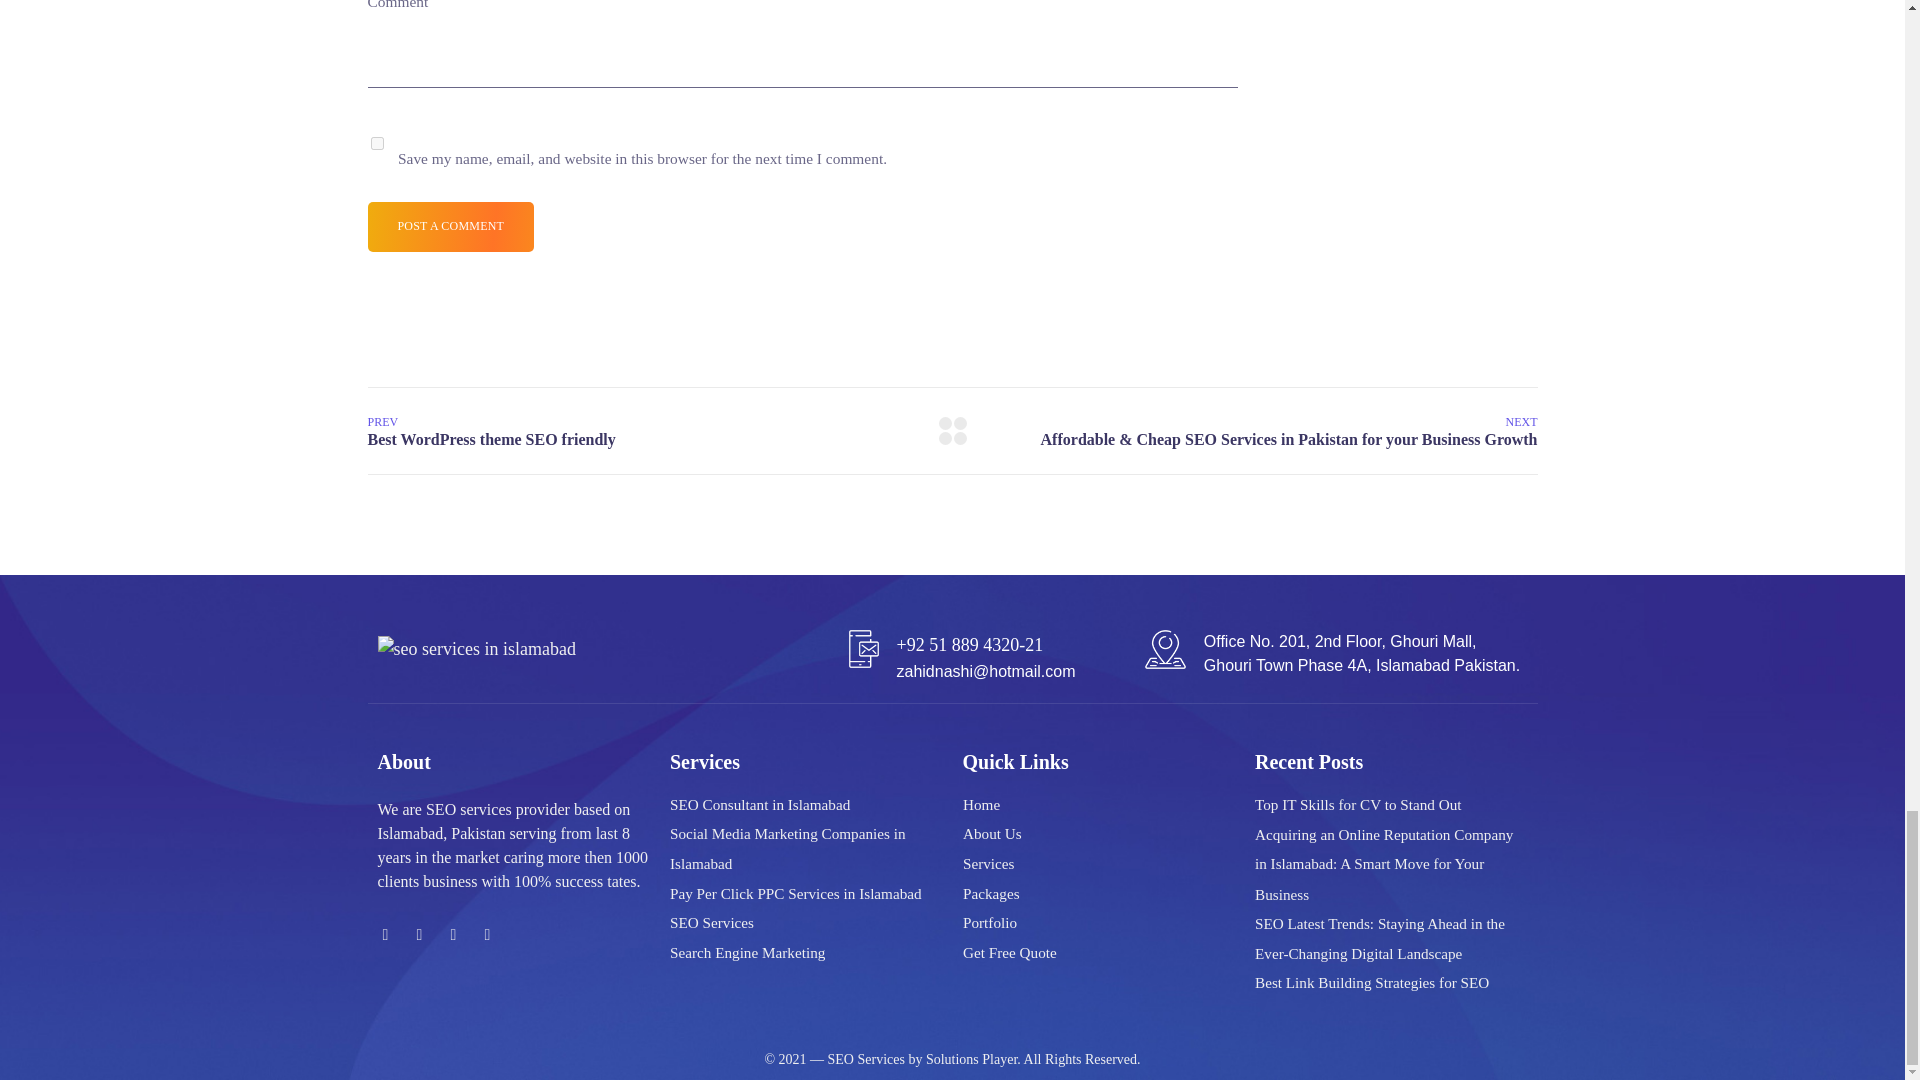 The image size is (1920, 1080). Describe the element at coordinates (376, 144) in the screenshot. I see `yes` at that location.